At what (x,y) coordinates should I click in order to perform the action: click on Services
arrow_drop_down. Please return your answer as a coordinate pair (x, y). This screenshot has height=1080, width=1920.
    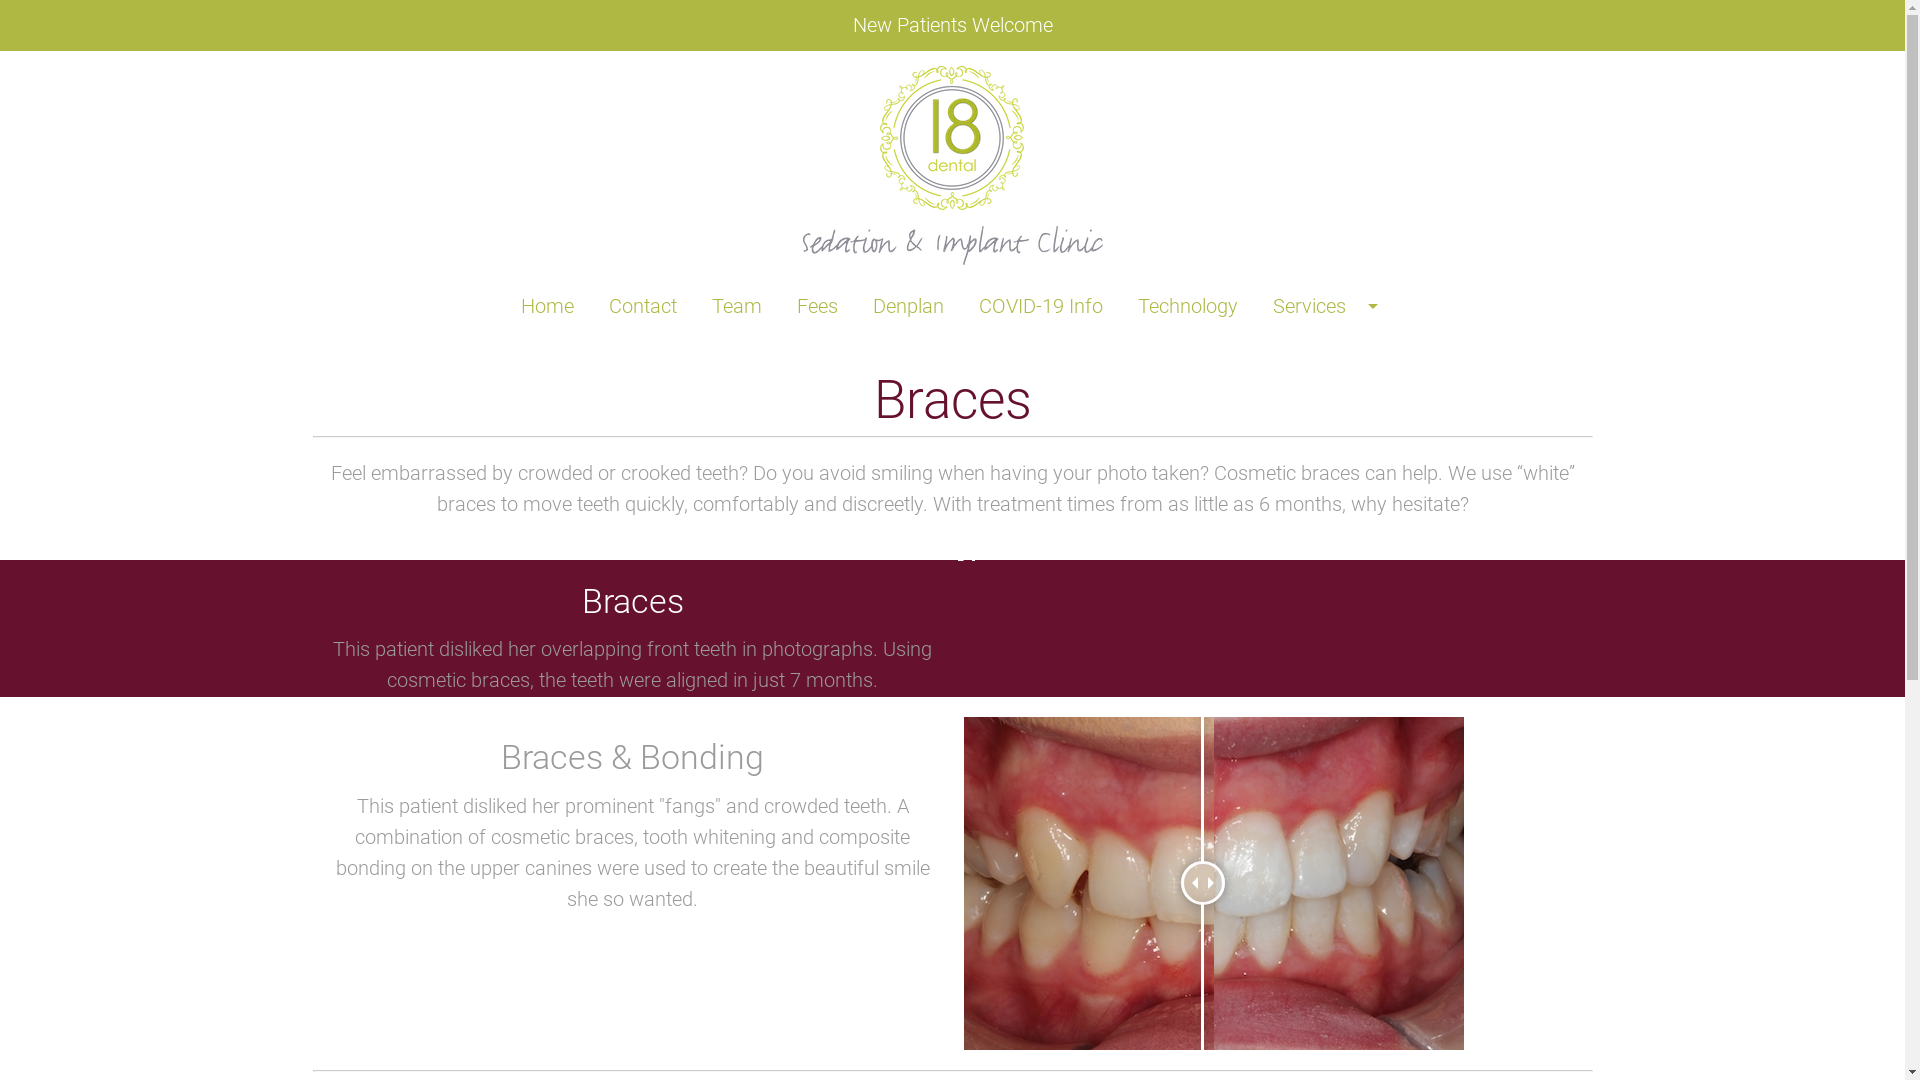
    Looking at the image, I should click on (1329, 306).